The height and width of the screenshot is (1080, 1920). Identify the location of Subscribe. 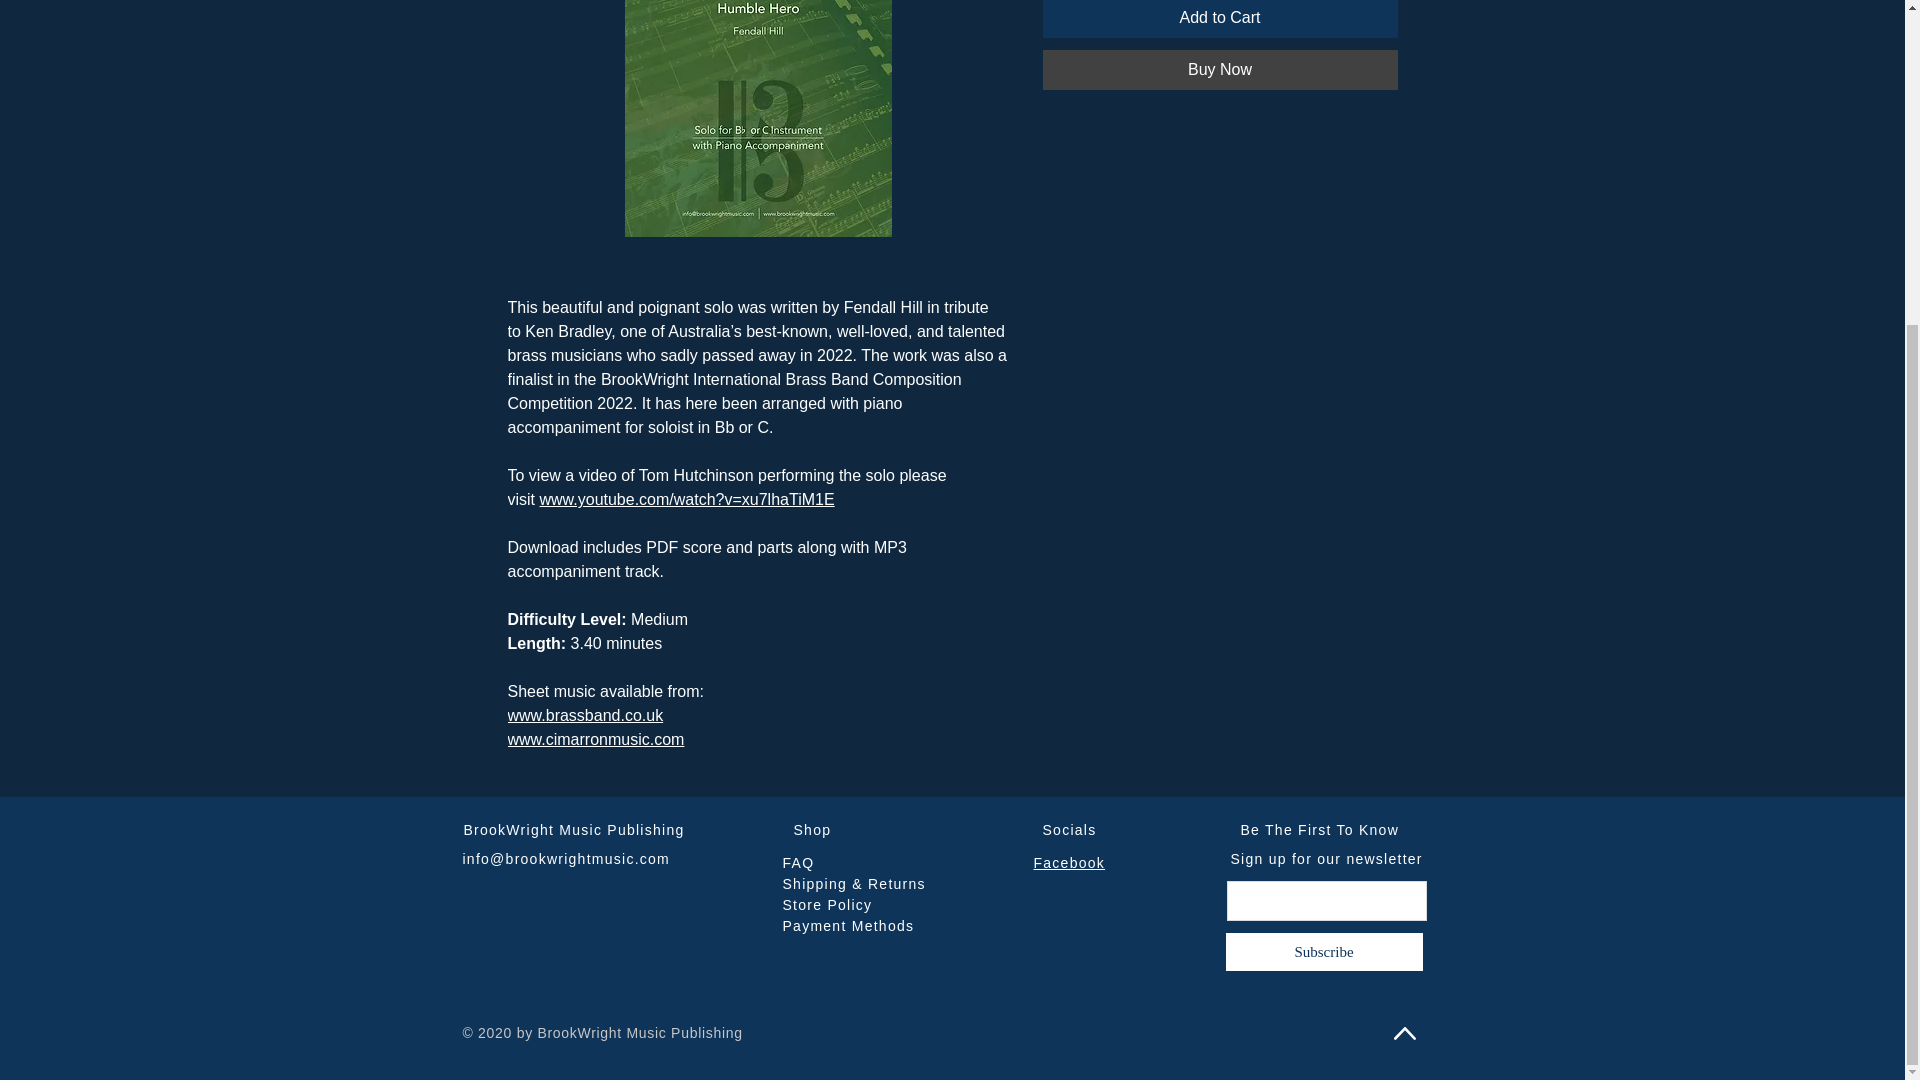
(1322, 952).